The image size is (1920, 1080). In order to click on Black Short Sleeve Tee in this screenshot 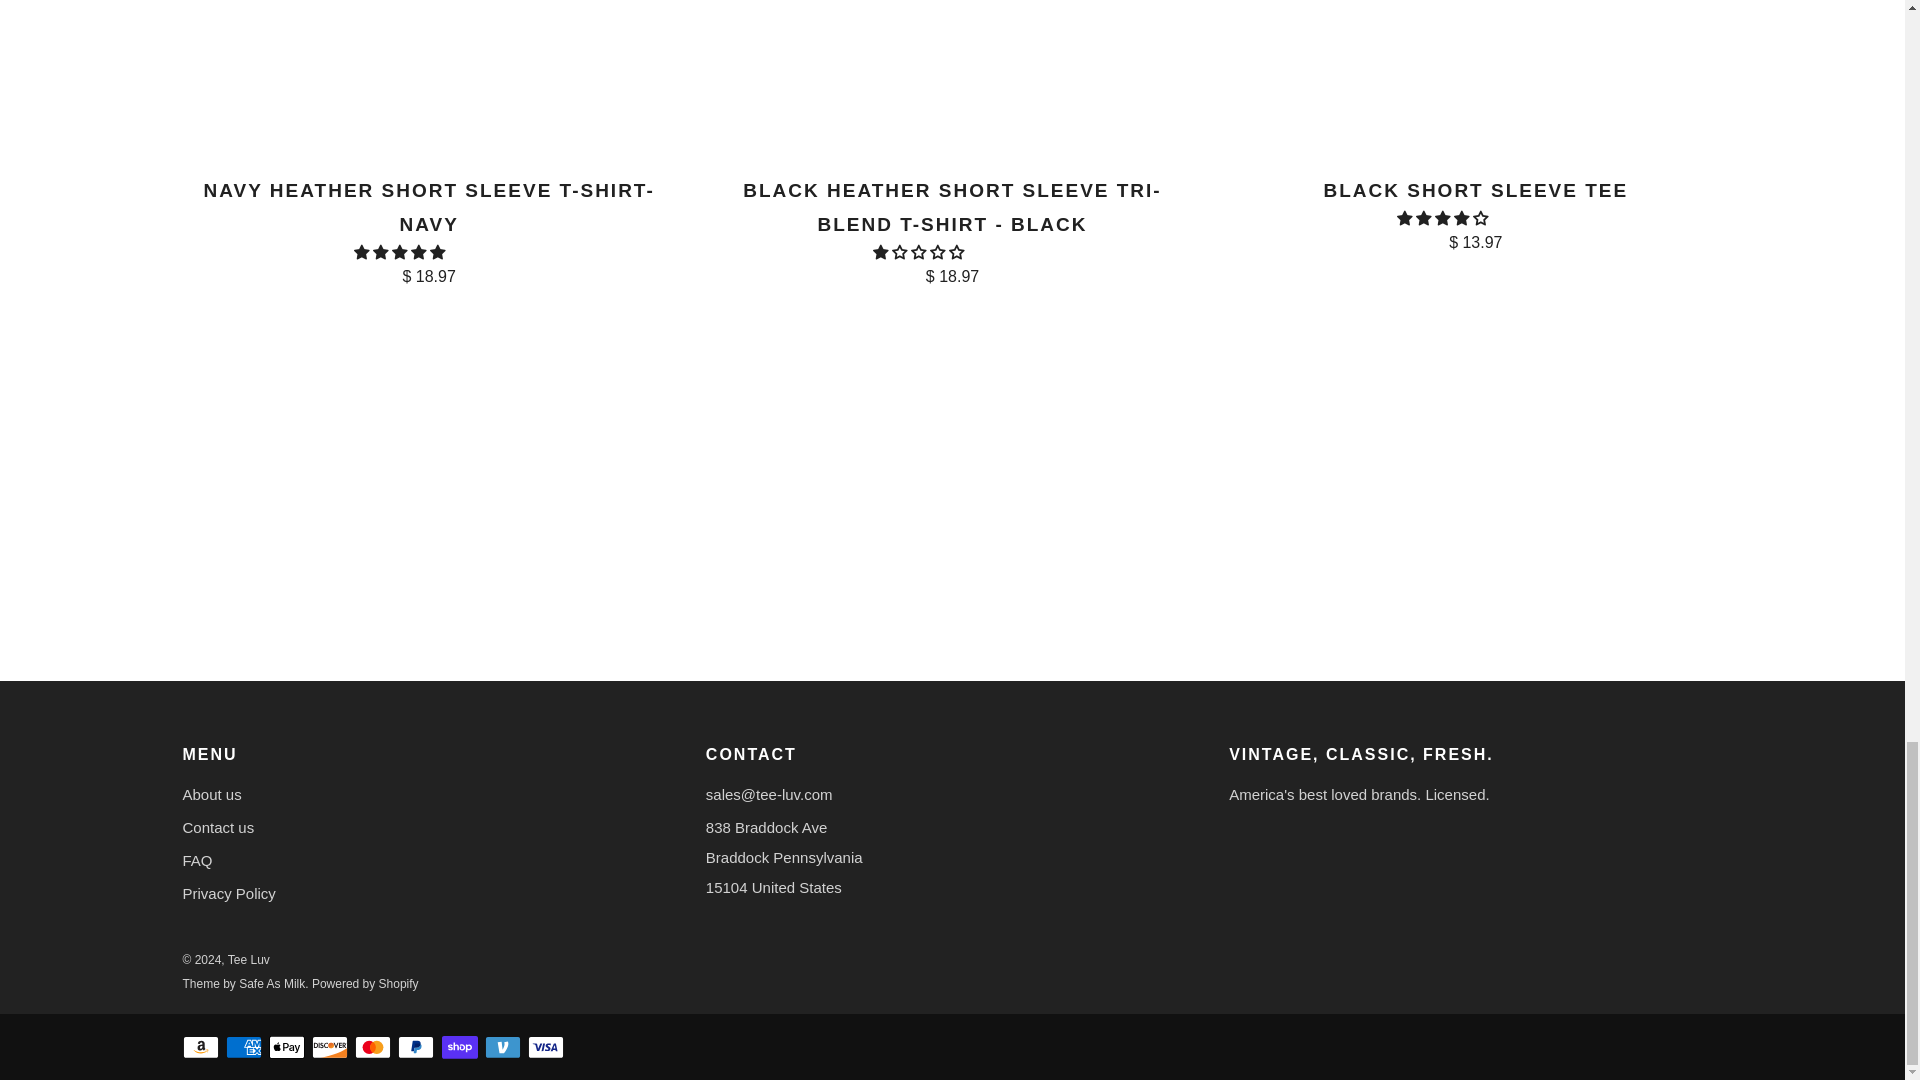, I will do `click(1475, 212)`.